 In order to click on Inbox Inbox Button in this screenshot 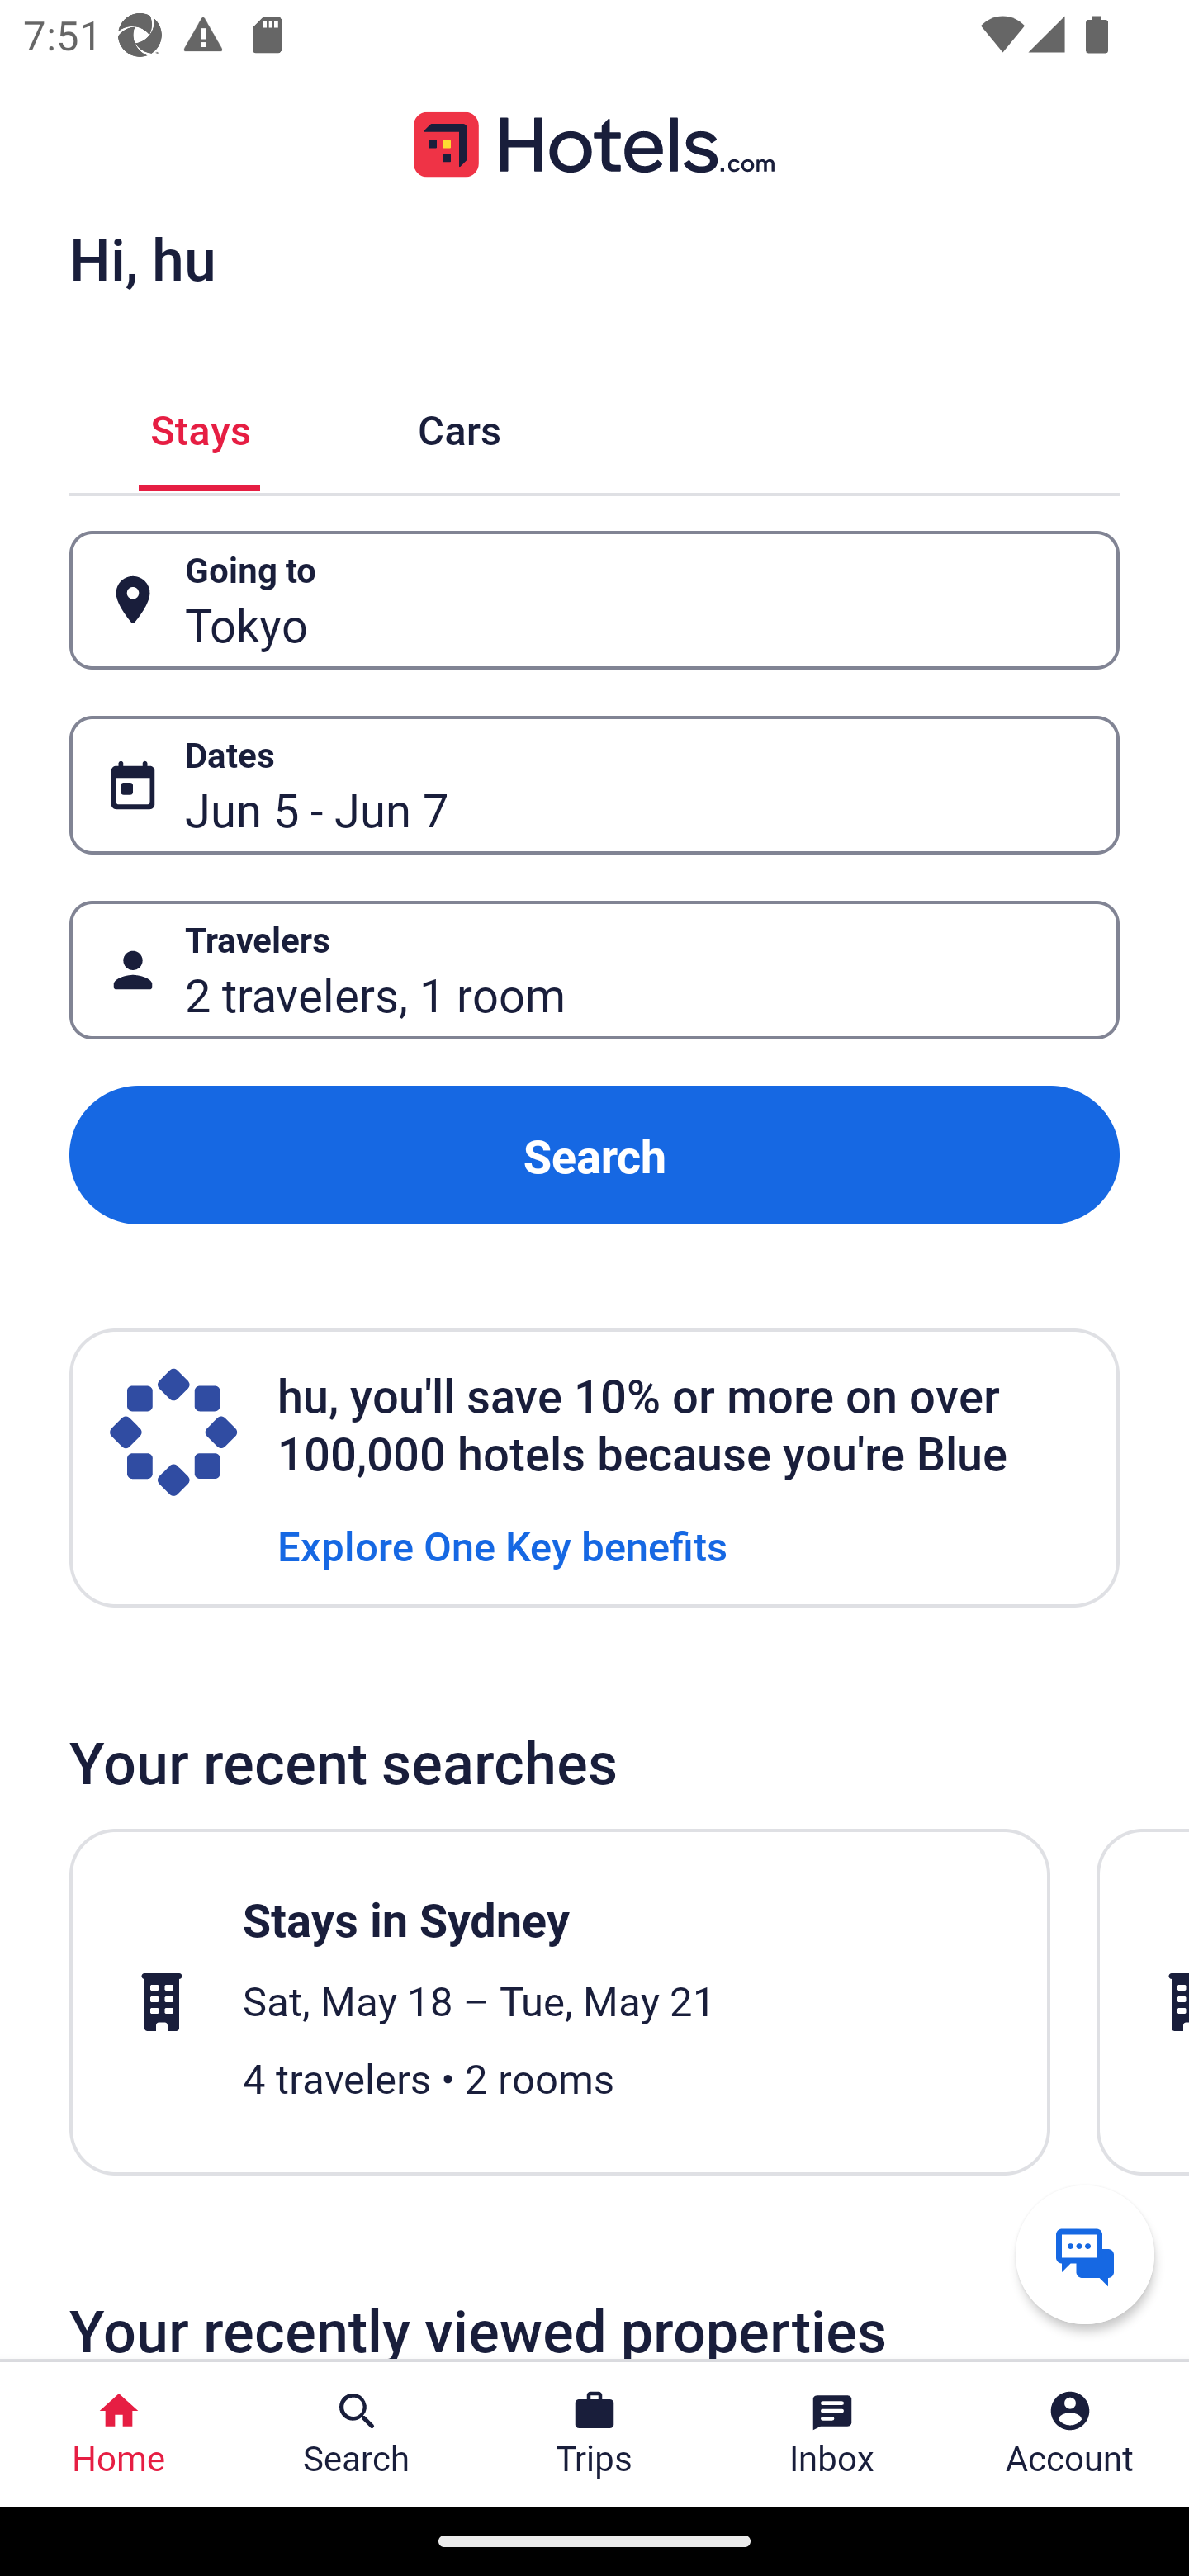, I will do `click(832, 2434)`.